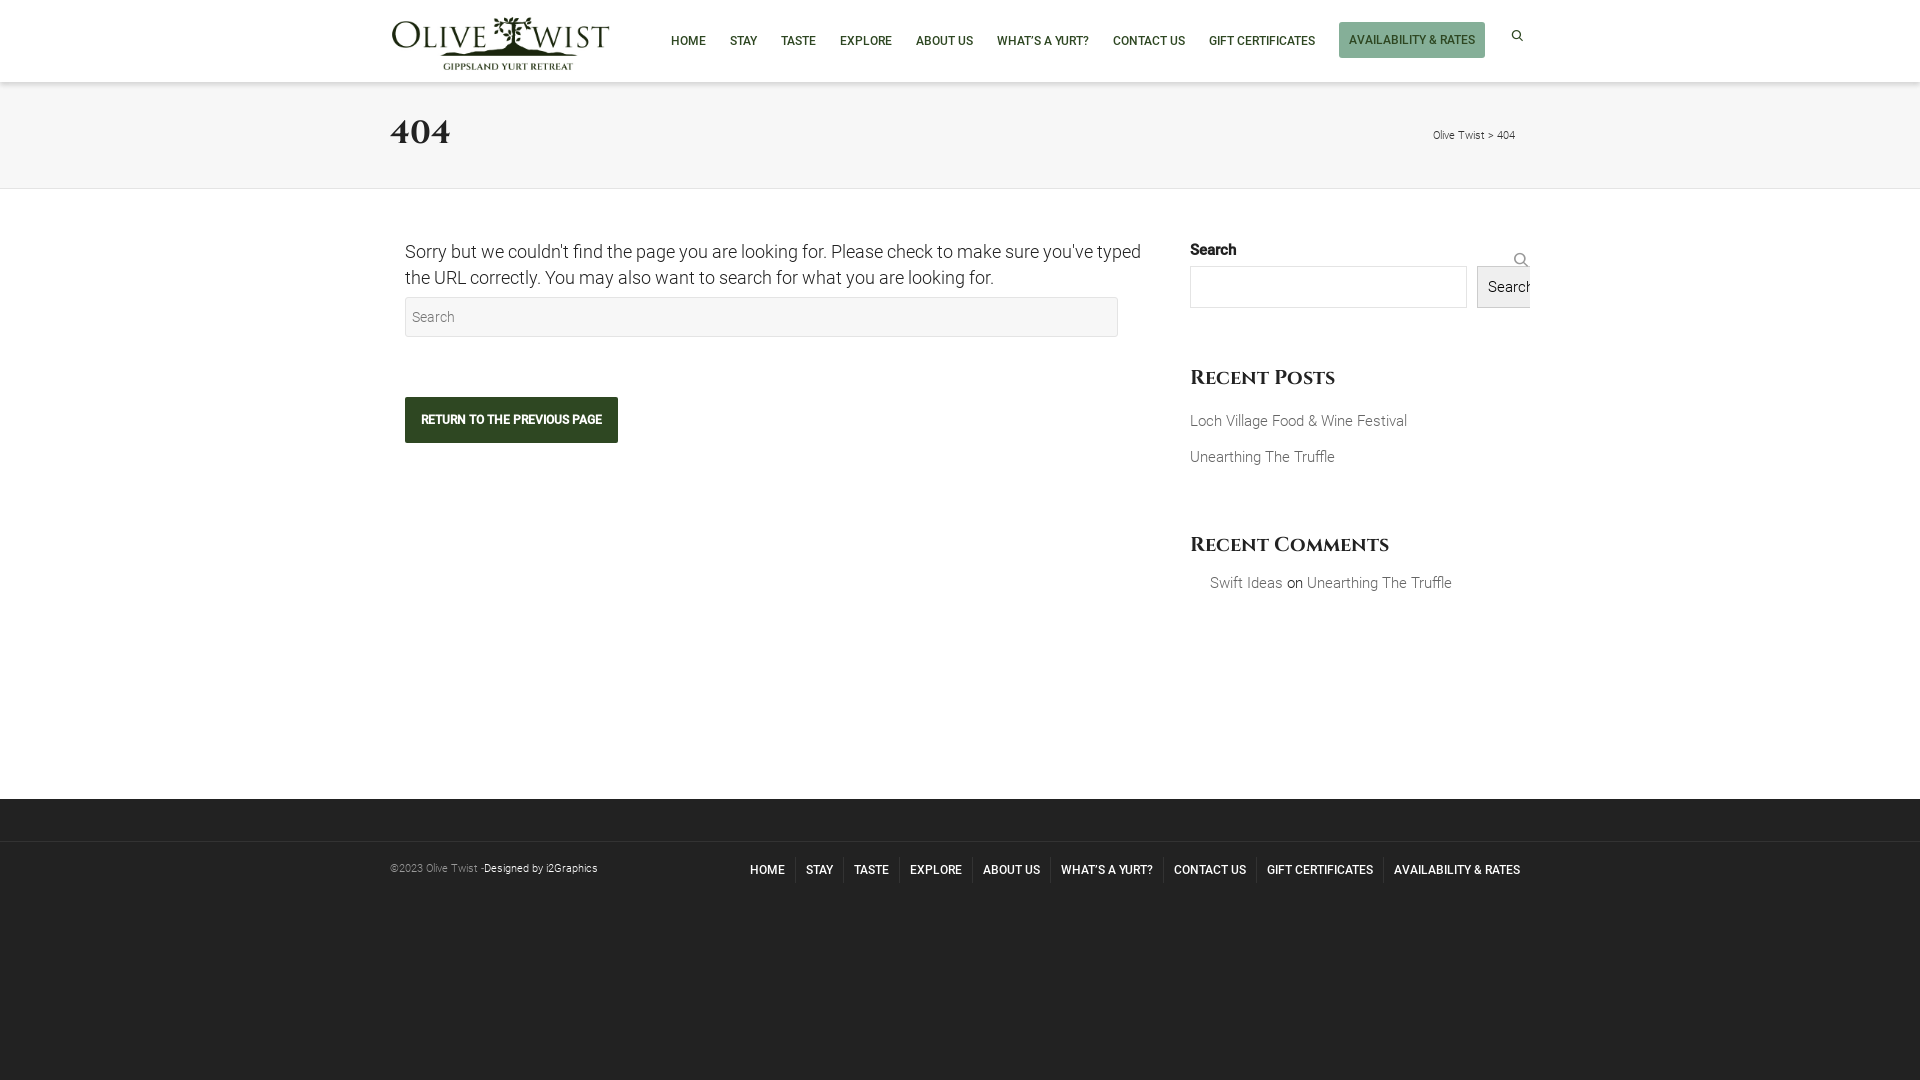  I want to click on AVAILABILITY & RATES, so click(1412, 40).